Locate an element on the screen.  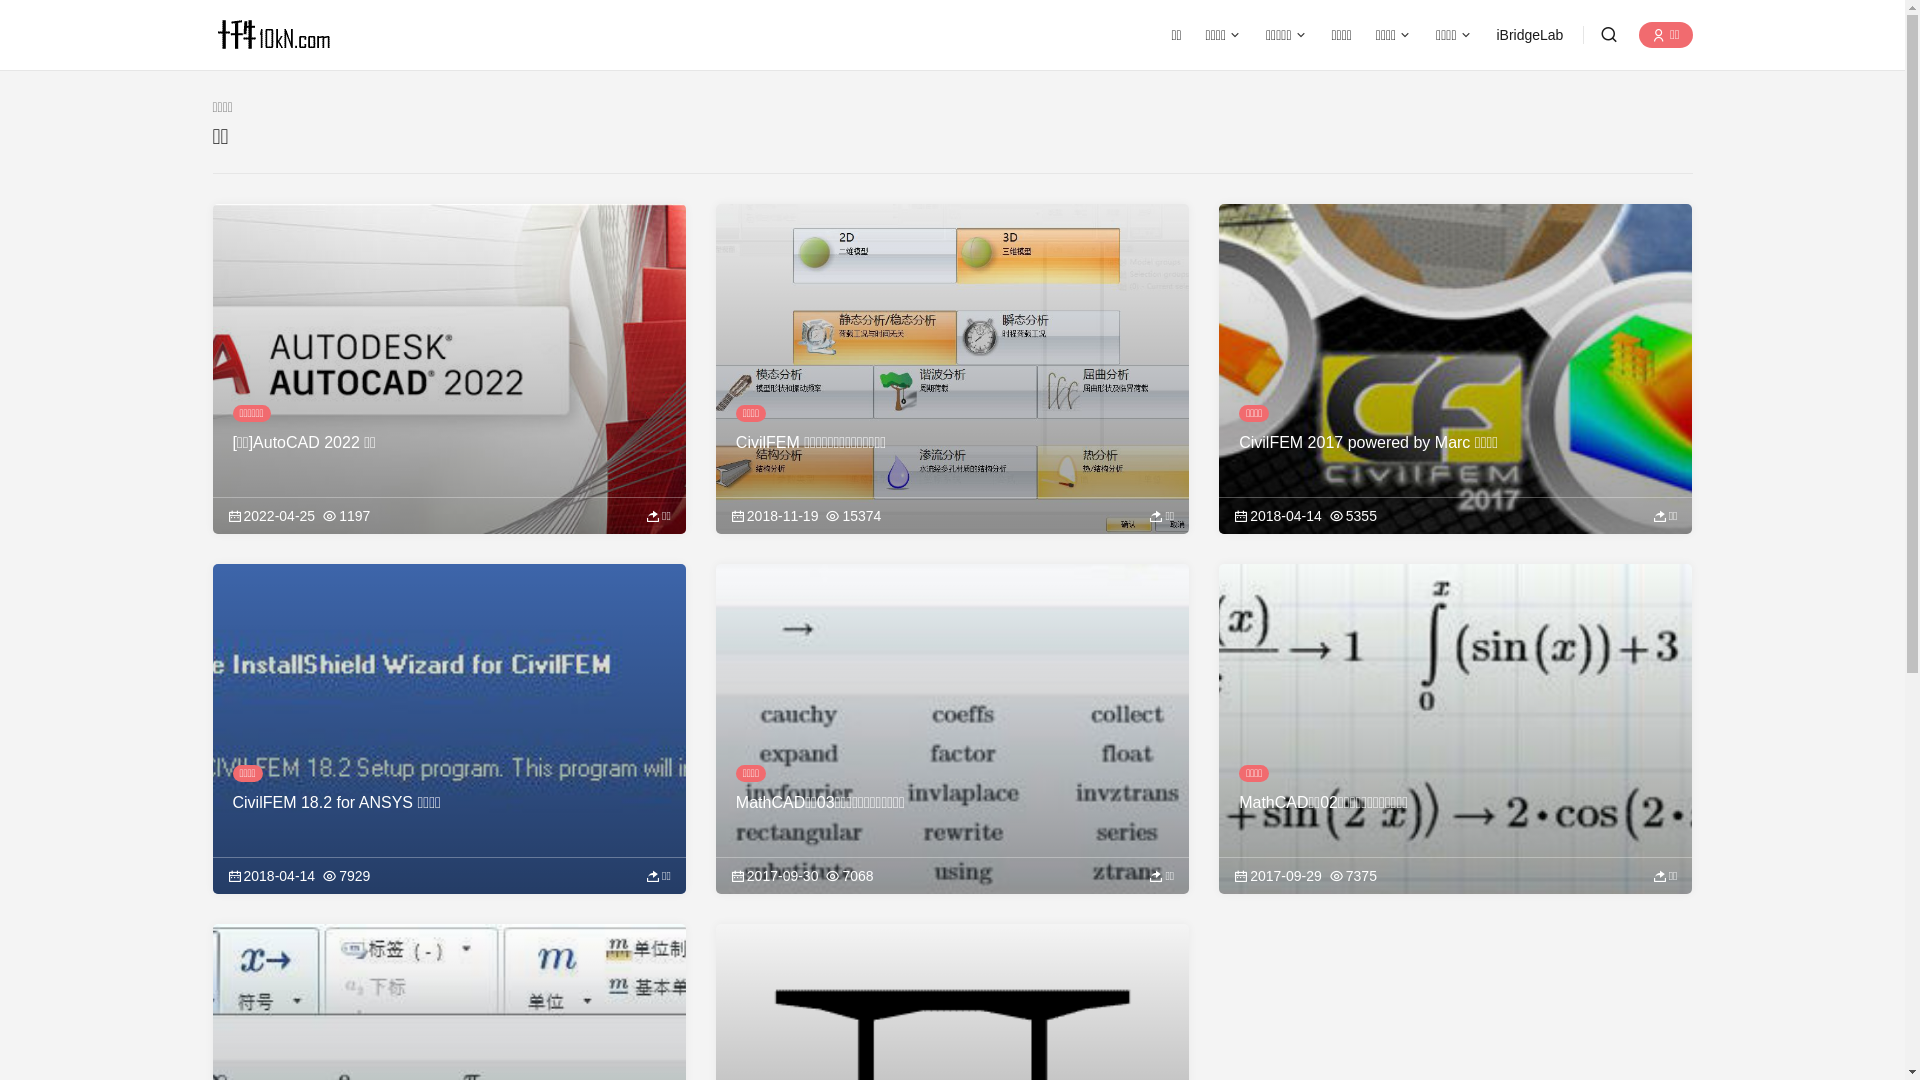
2022-04-25 is located at coordinates (272, 516).